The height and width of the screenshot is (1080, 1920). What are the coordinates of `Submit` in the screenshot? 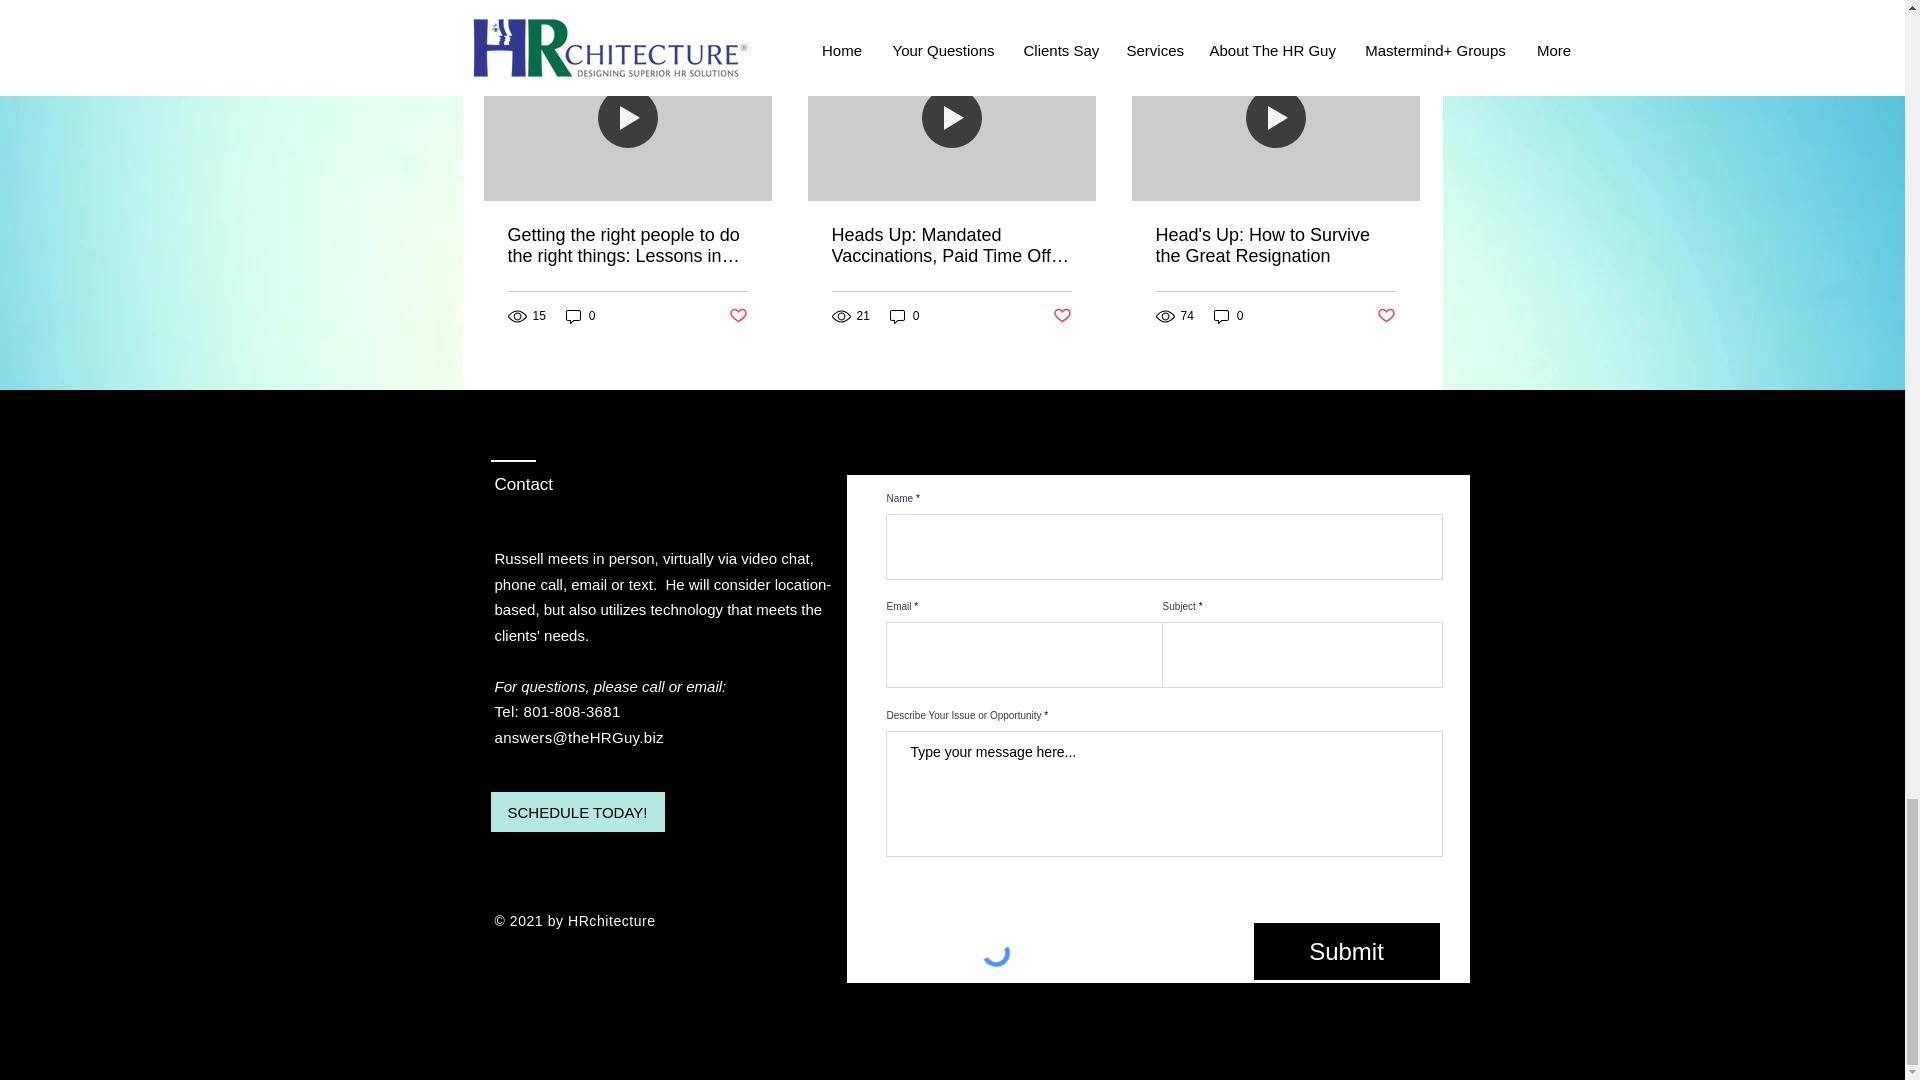 It's located at (1346, 951).